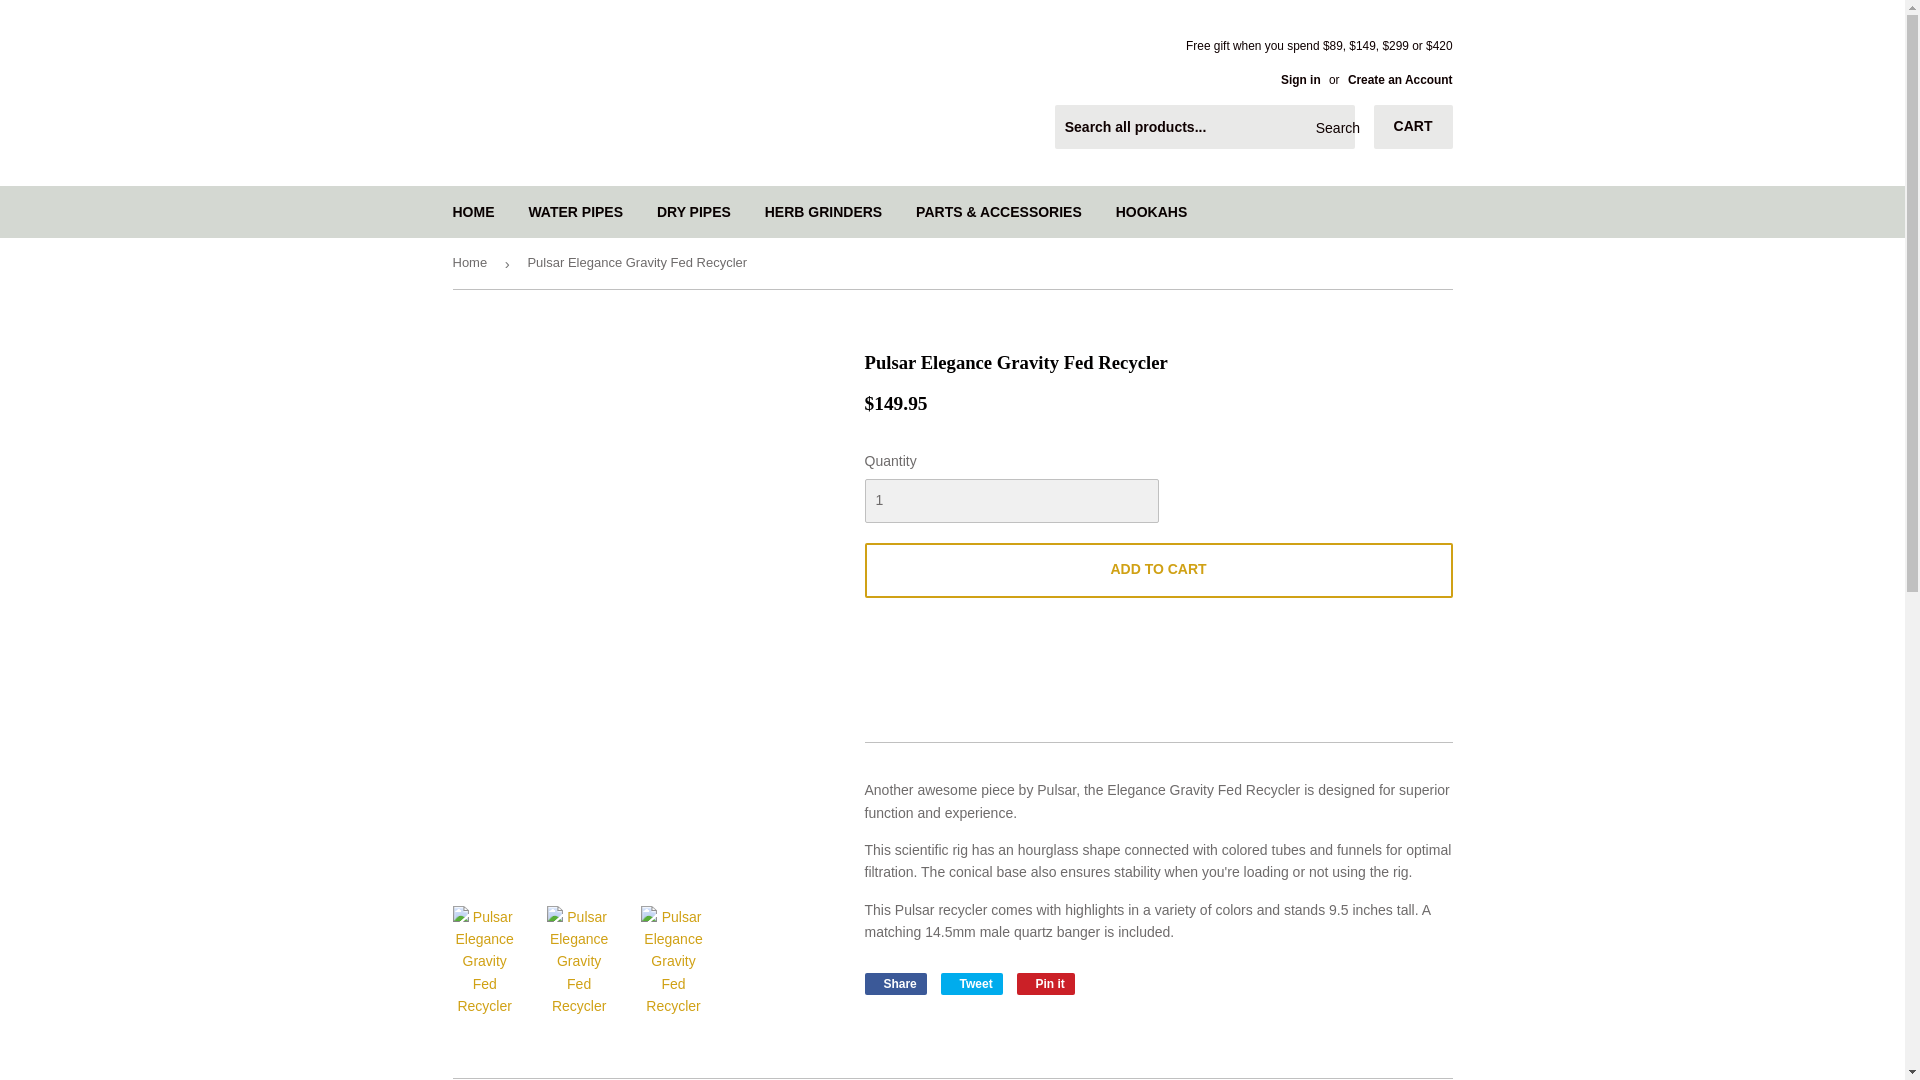  I want to click on Pin on Pinterest, so click(1046, 984).